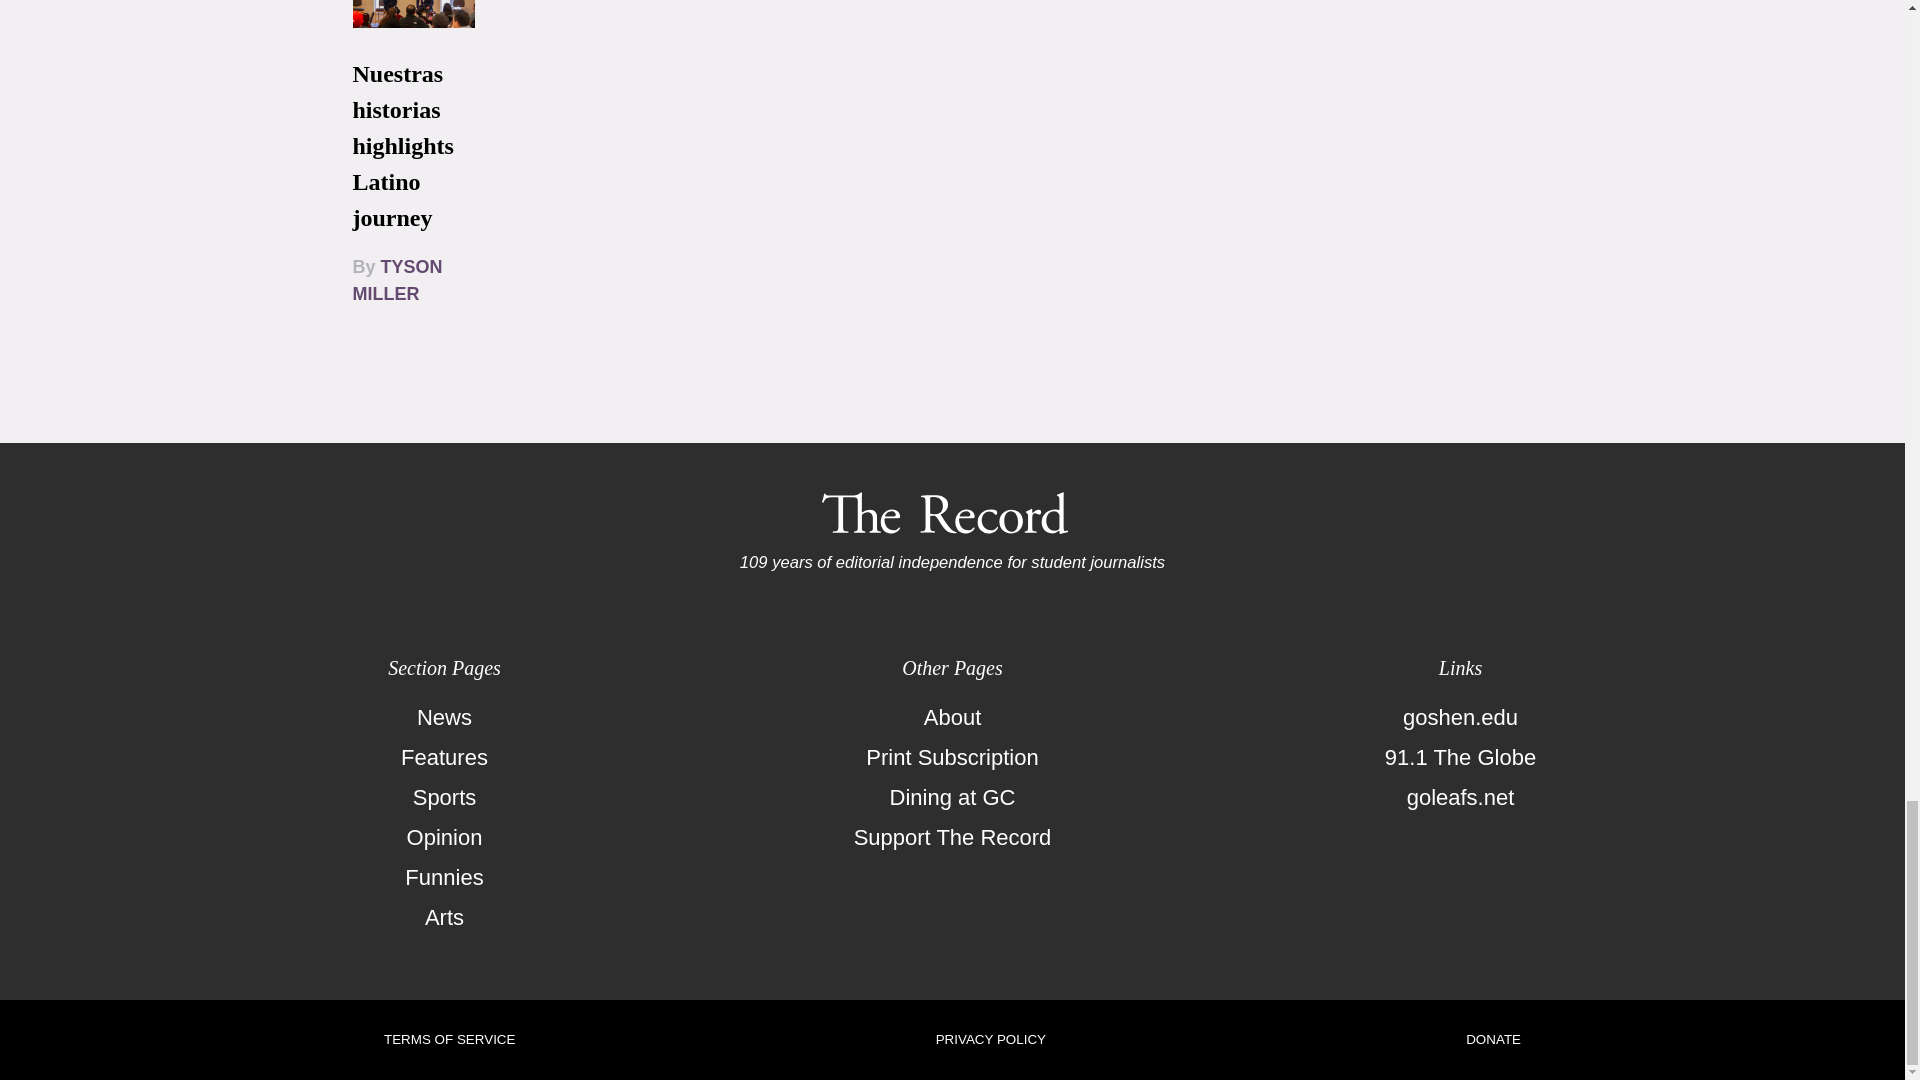  I want to click on Sports, so click(444, 797).